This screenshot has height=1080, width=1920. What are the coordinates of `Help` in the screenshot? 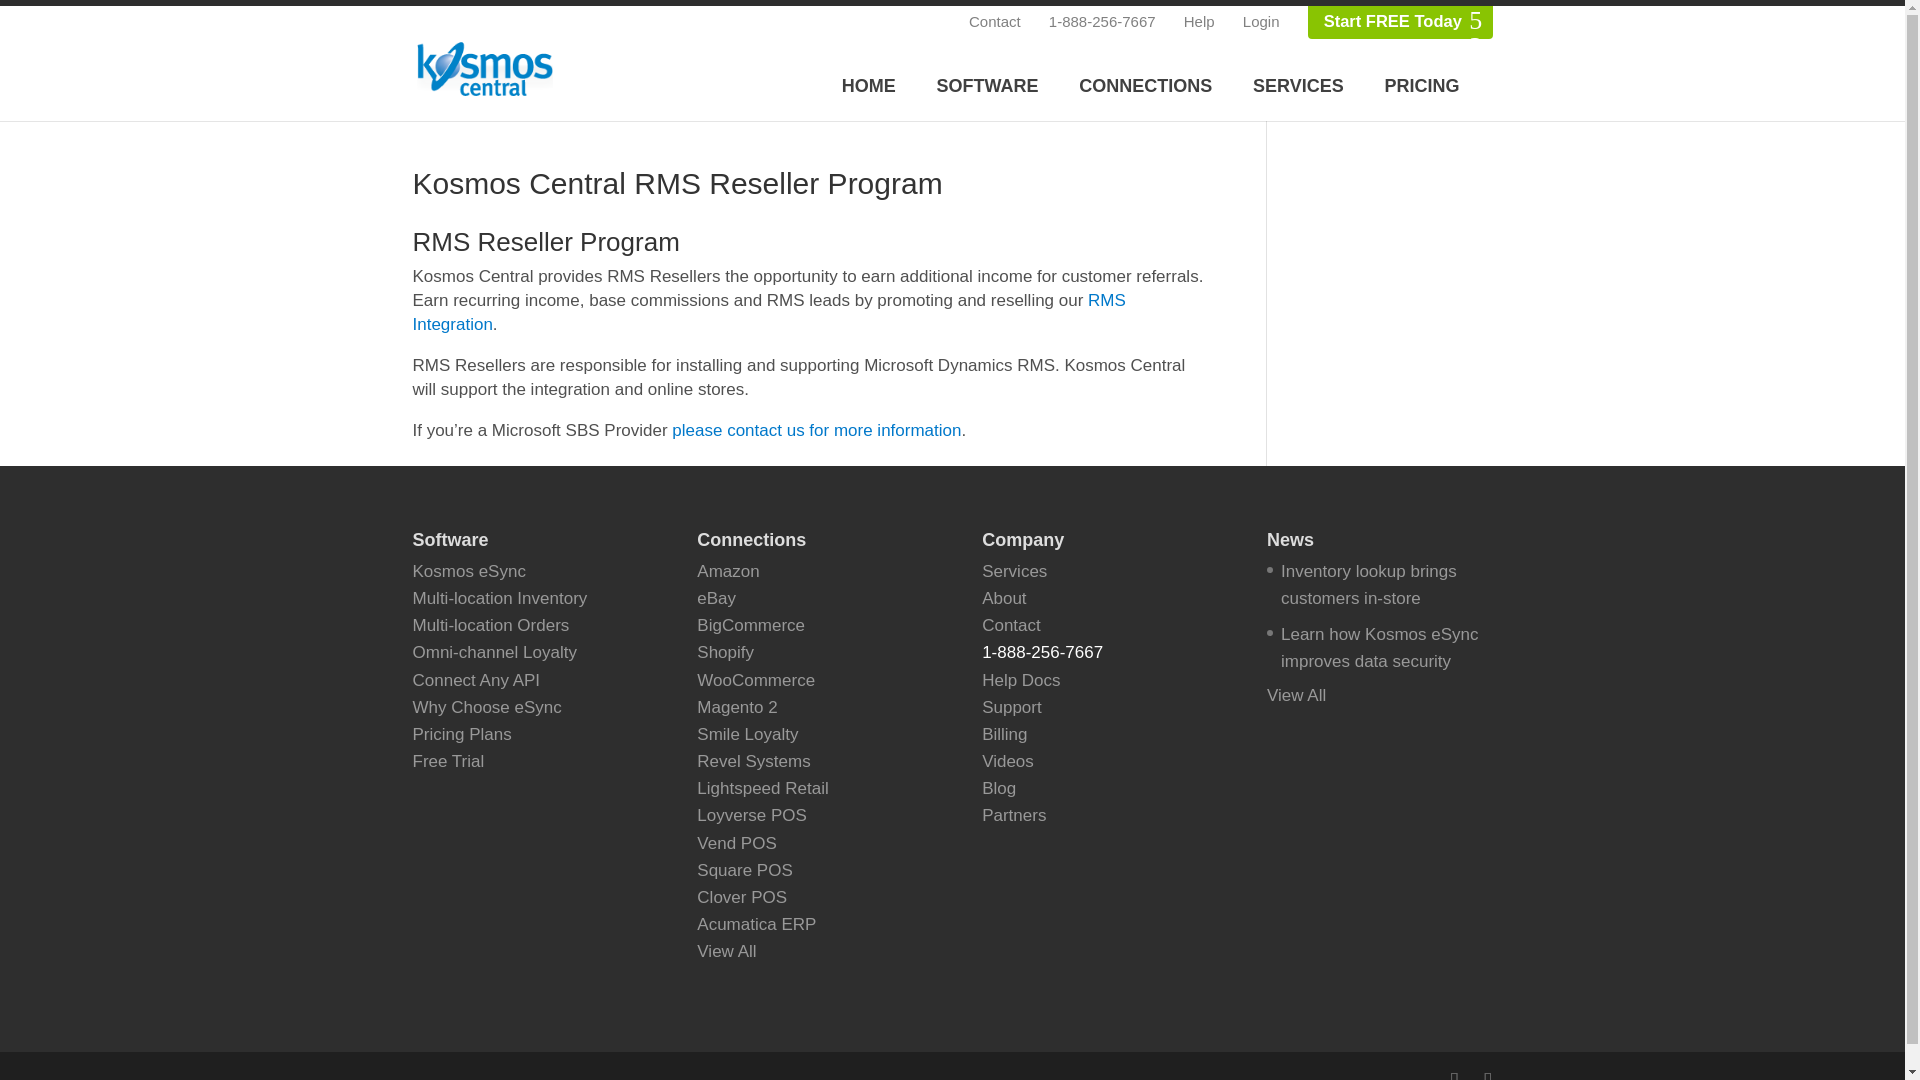 It's located at (1200, 22).